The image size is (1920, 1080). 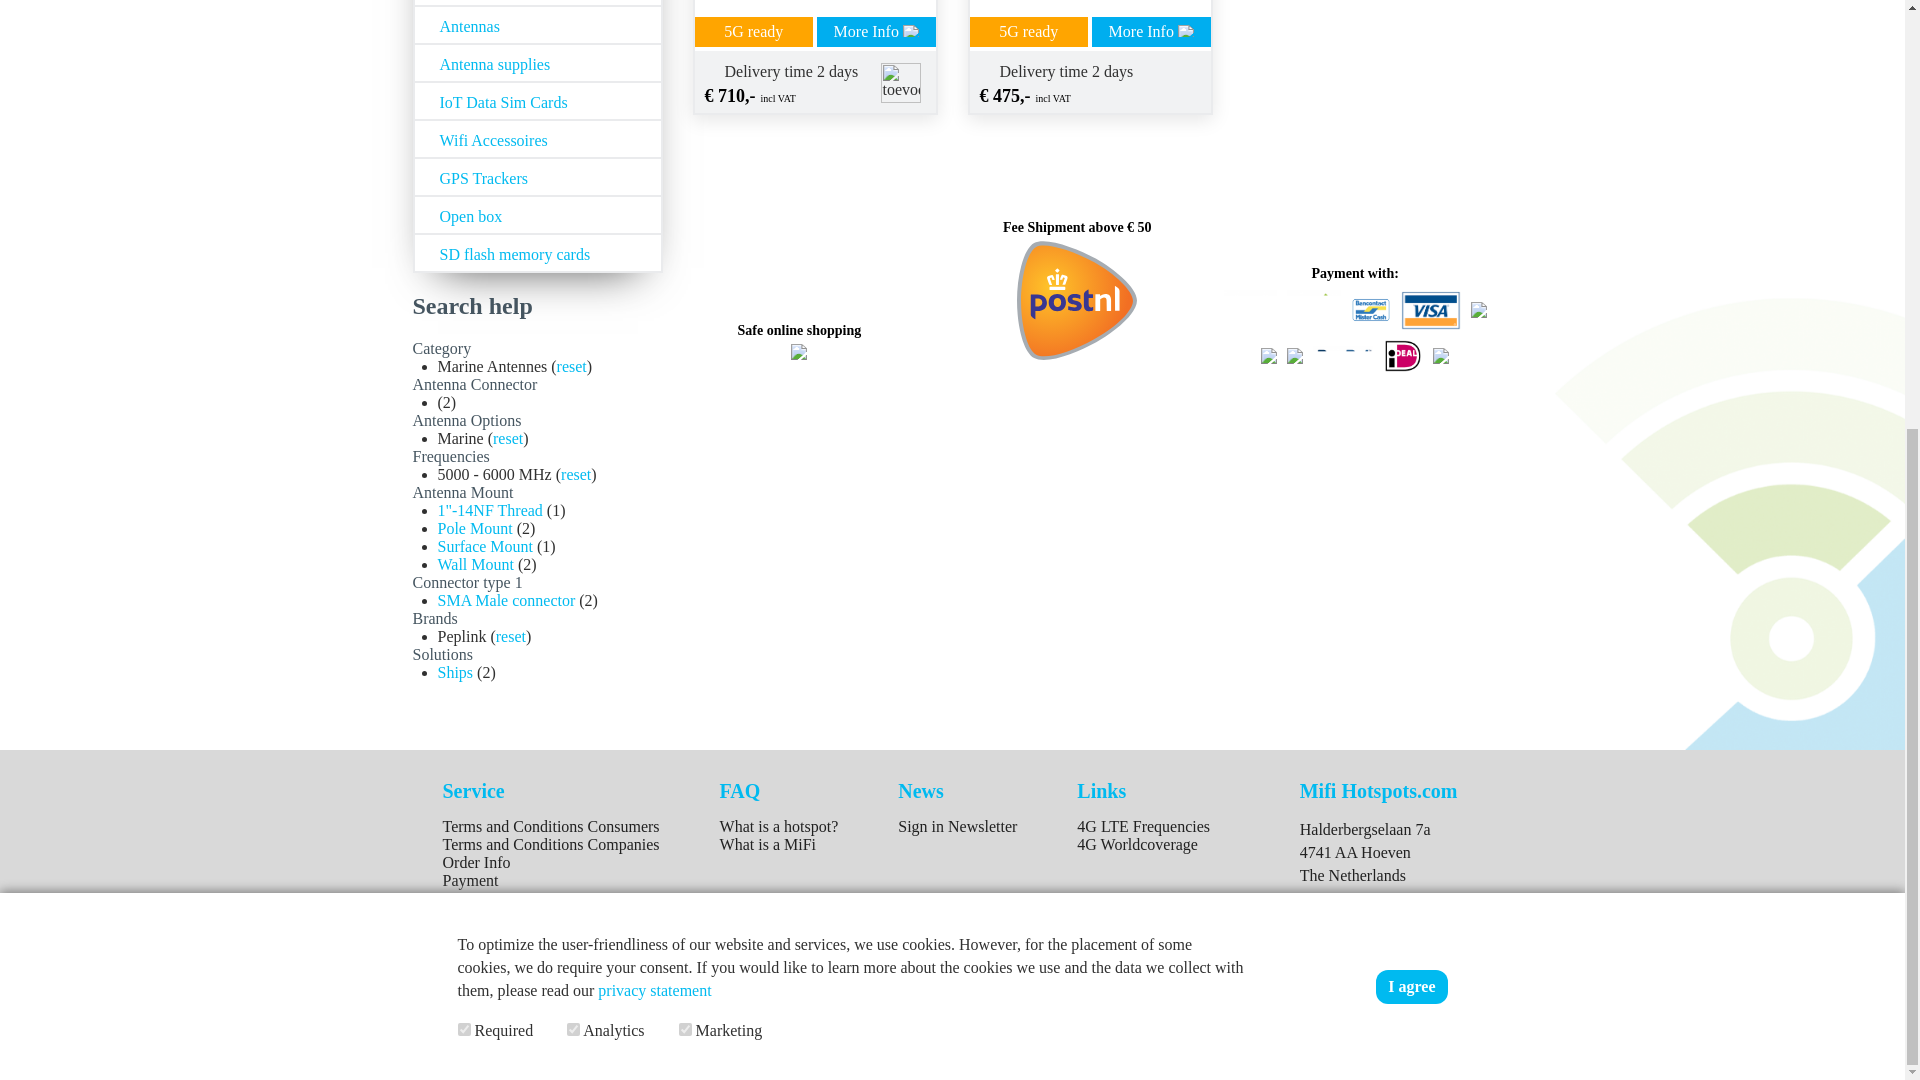 What do you see at coordinates (537, 215) in the screenshot?
I see `Open box` at bounding box center [537, 215].